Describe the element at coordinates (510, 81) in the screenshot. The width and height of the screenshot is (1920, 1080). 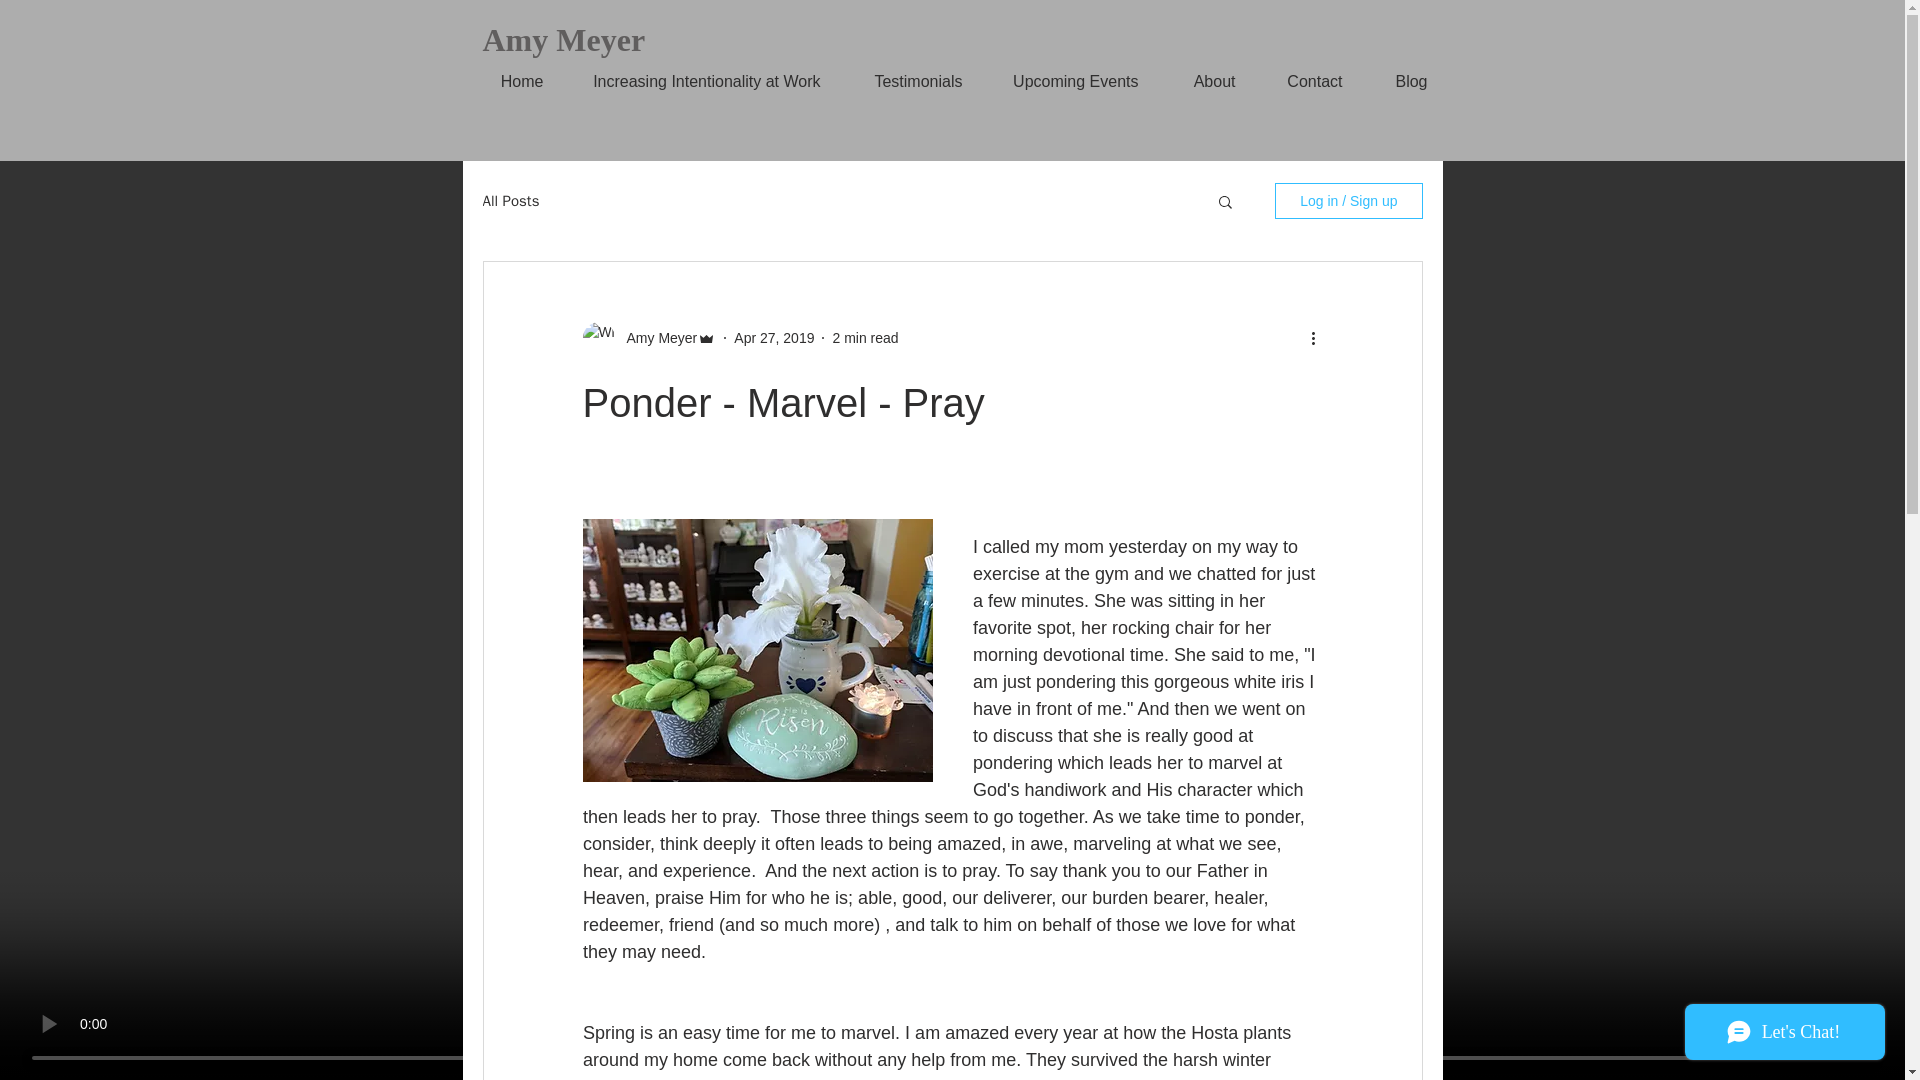
I see `Home` at that location.